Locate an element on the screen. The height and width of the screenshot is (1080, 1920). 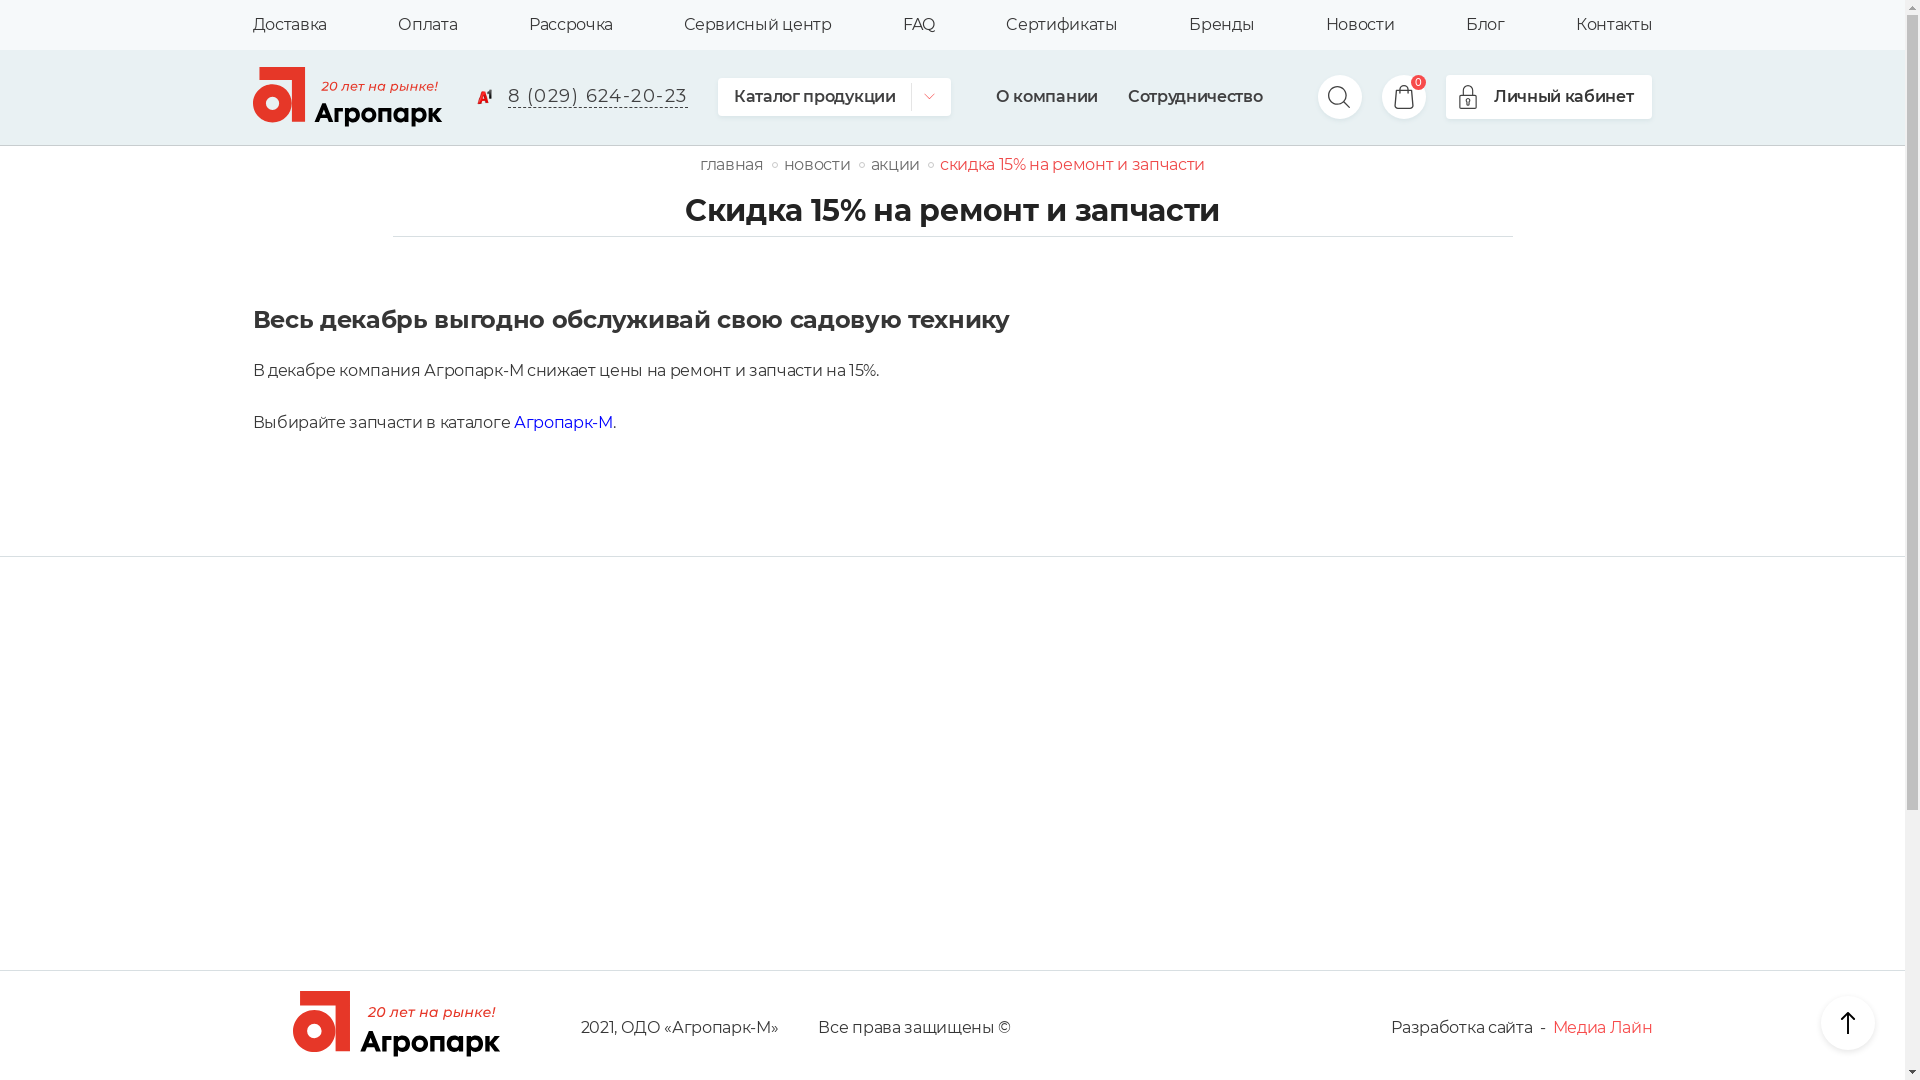
0 is located at coordinates (1404, 97).